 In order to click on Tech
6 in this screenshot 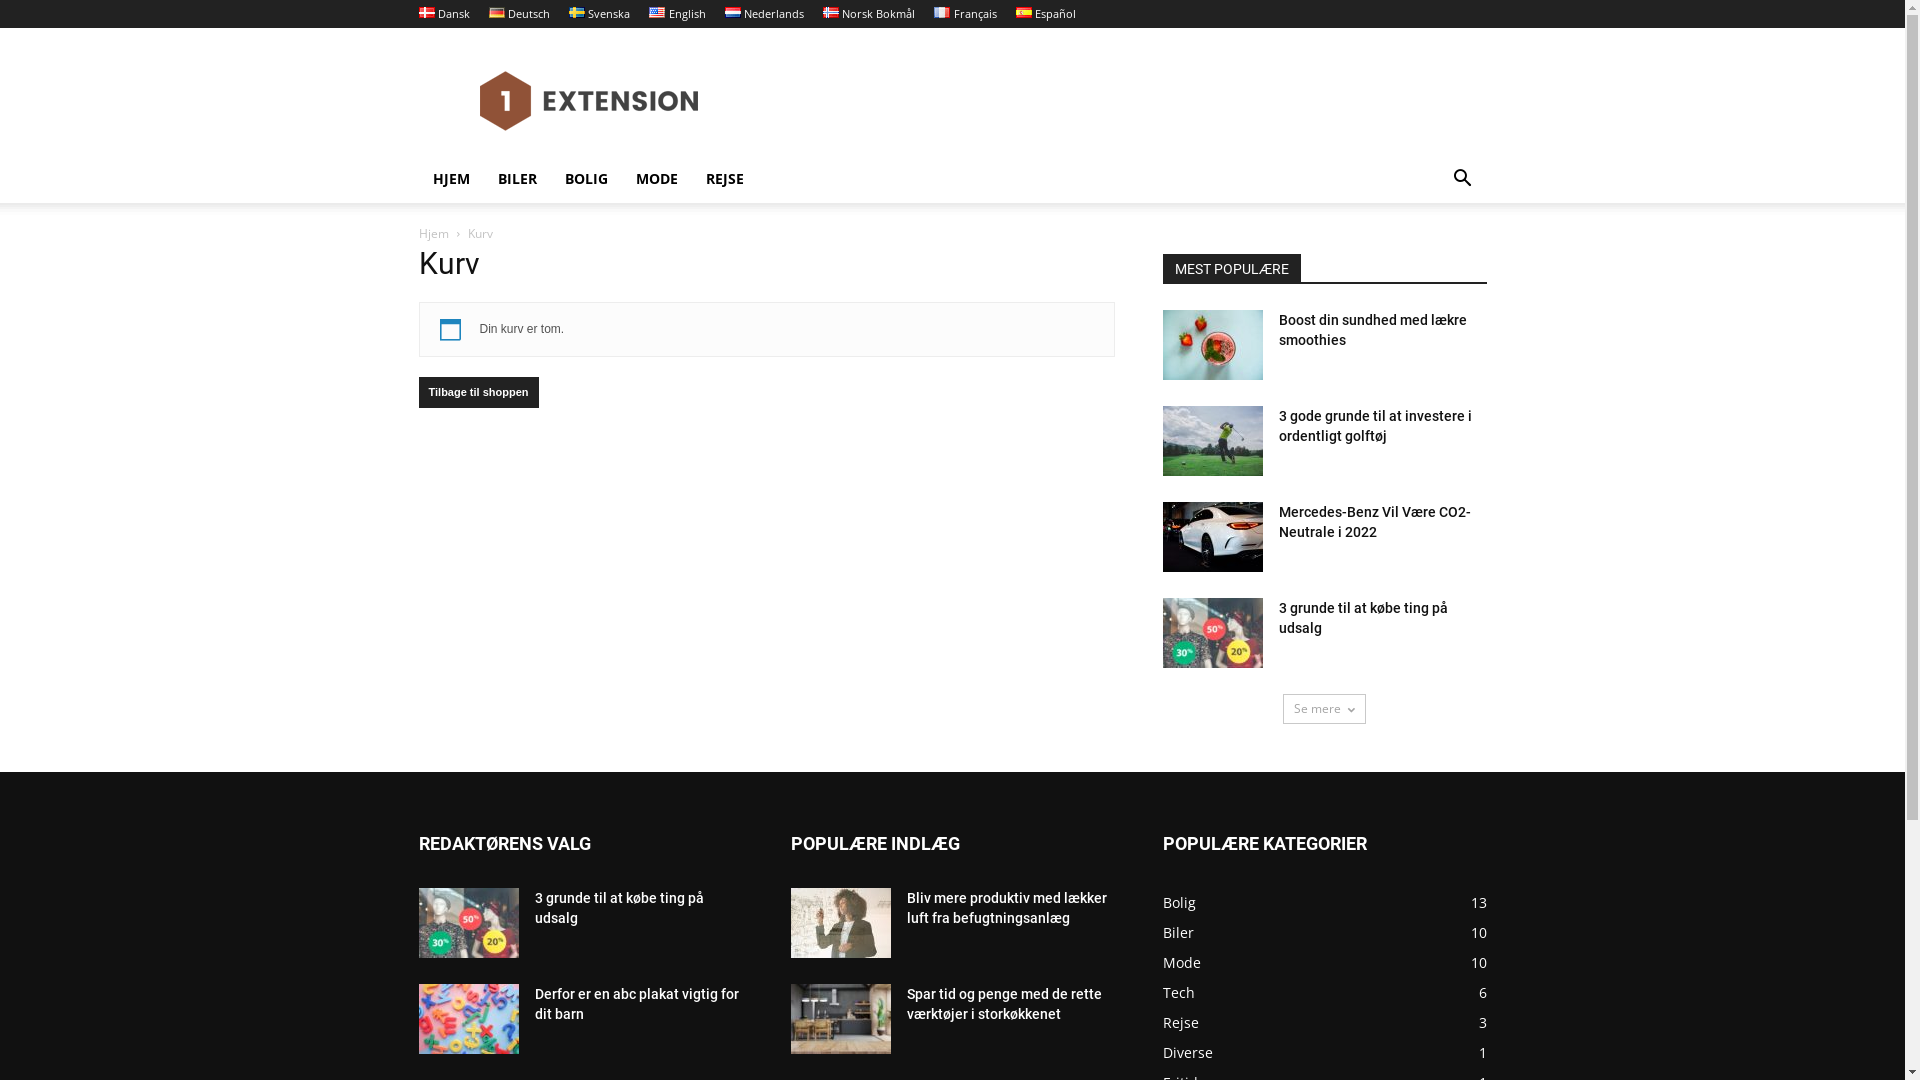, I will do `click(1178, 992)`.